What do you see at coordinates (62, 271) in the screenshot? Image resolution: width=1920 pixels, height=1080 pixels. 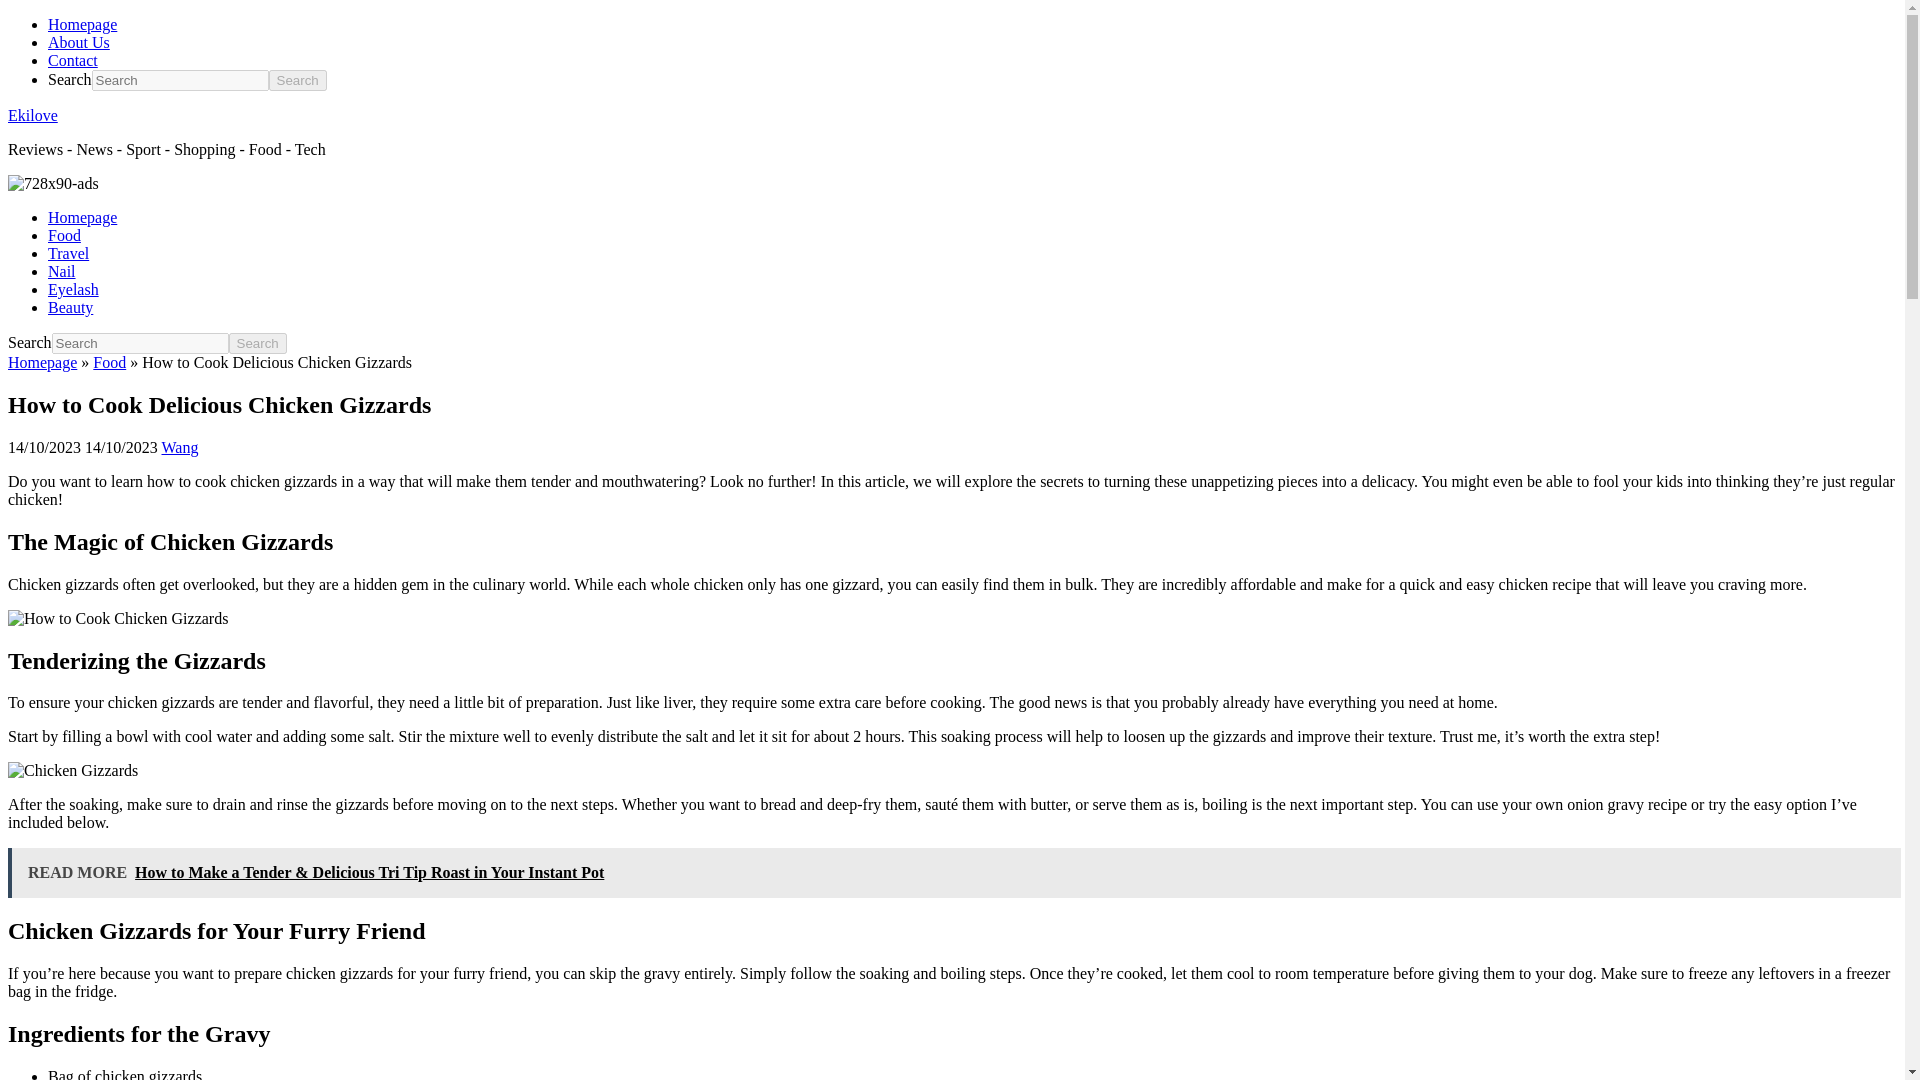 I see `Nail` at bounding box center [62, 271].